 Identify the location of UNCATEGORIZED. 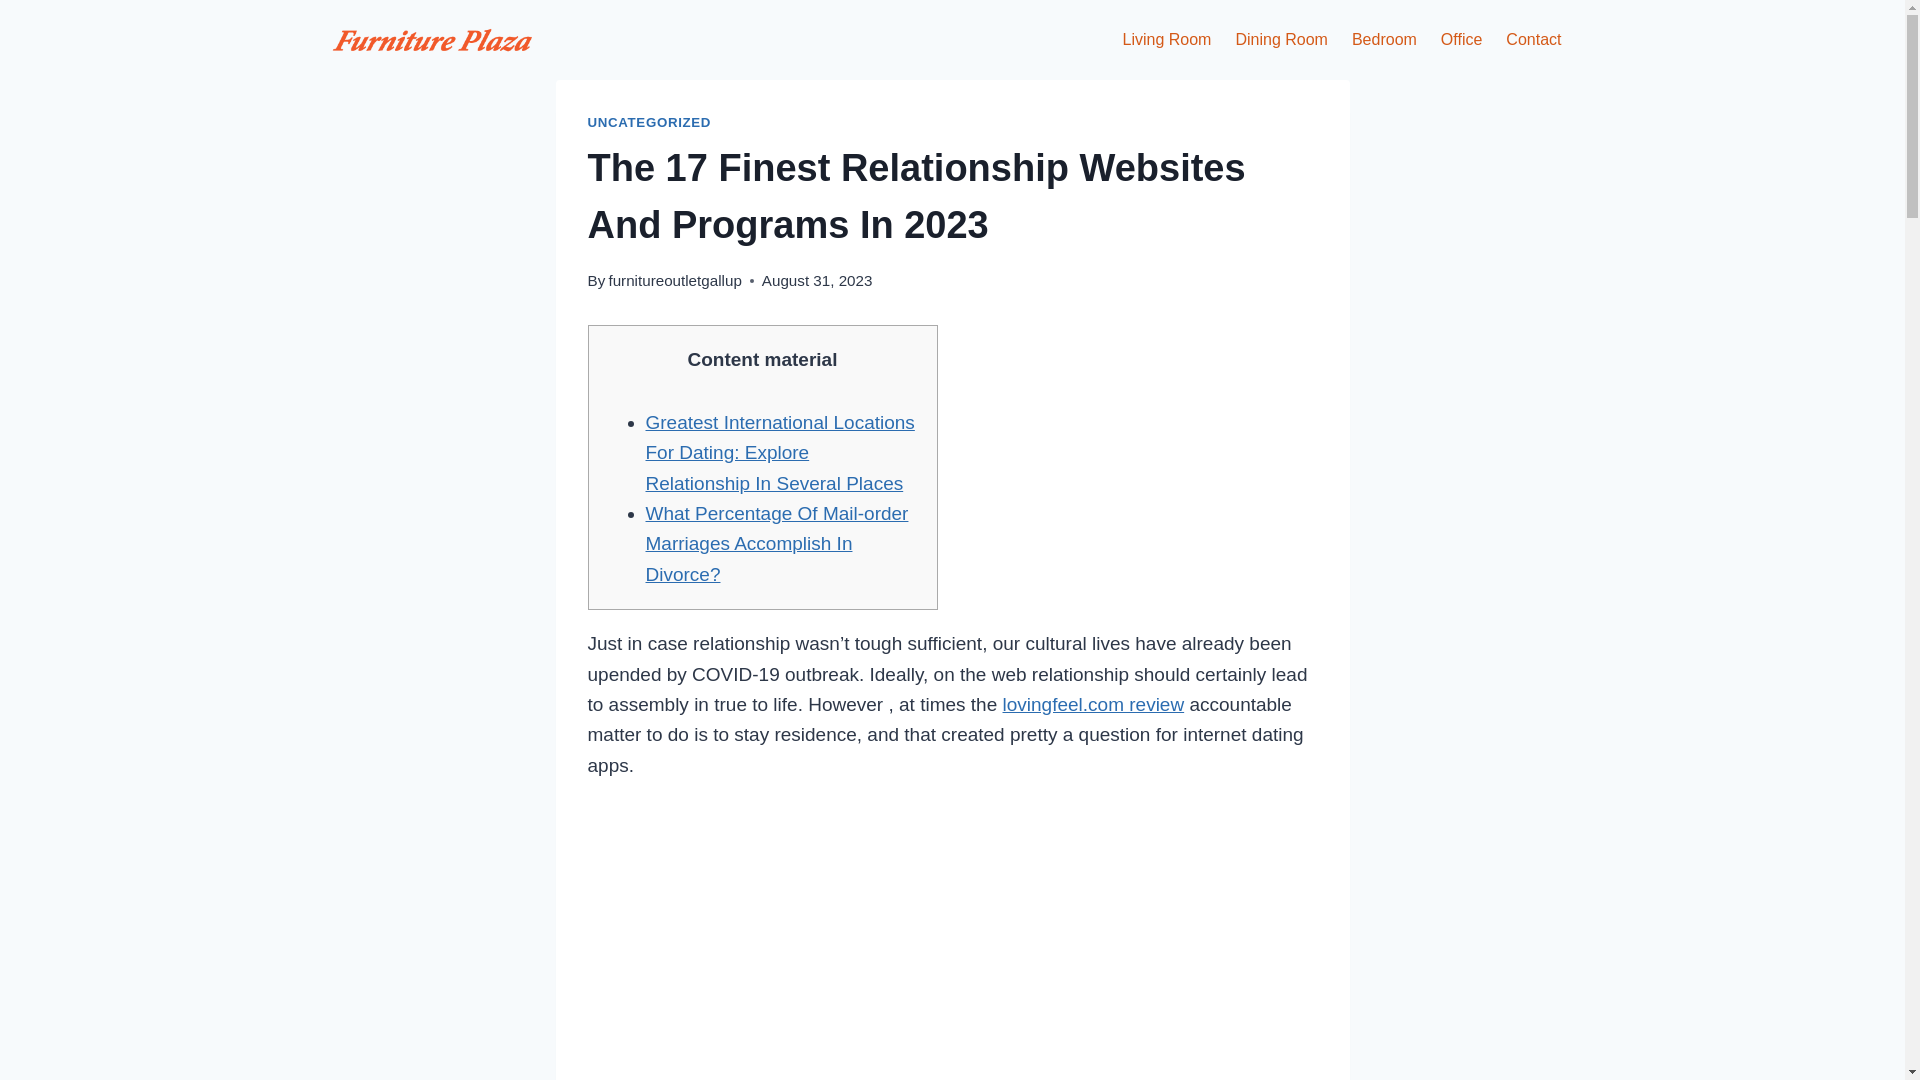
(650, 122).